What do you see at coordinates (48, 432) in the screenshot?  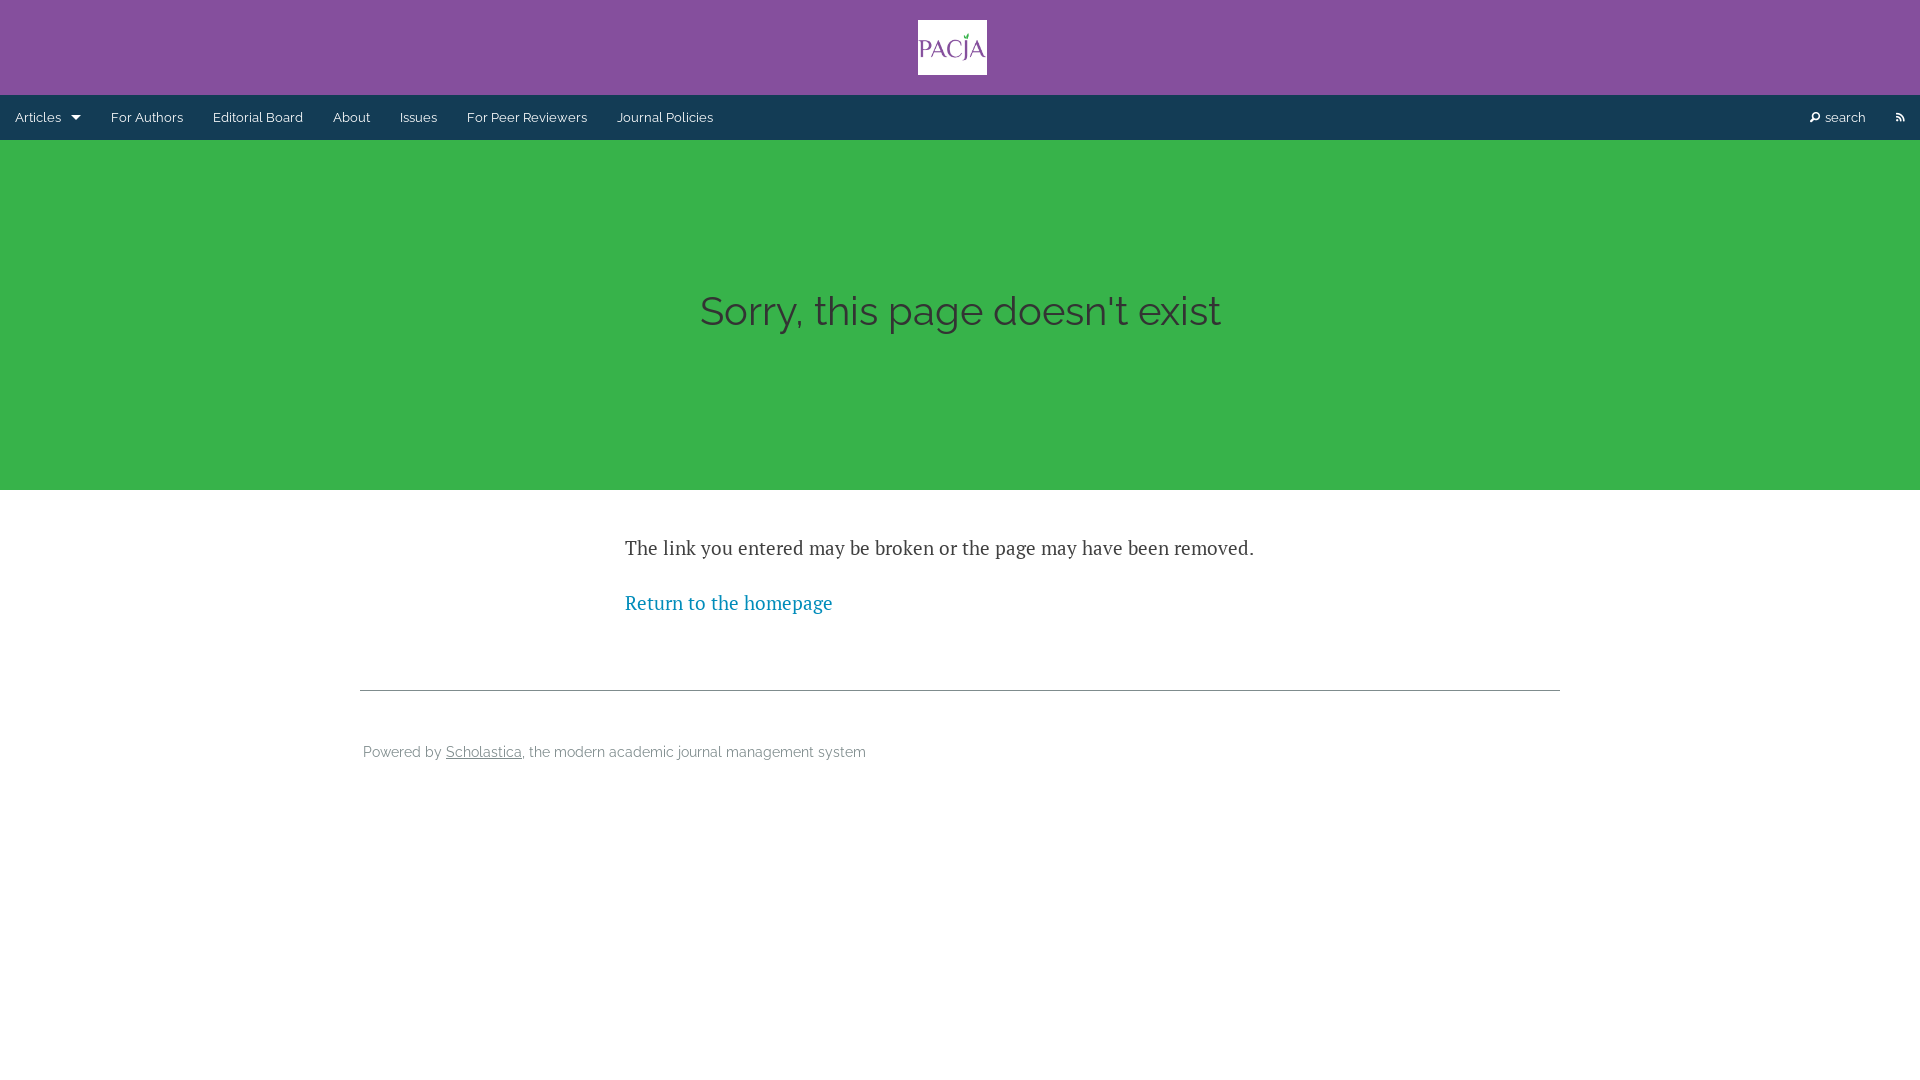 I see `Viewpoints` at bounding box center [48, 432].